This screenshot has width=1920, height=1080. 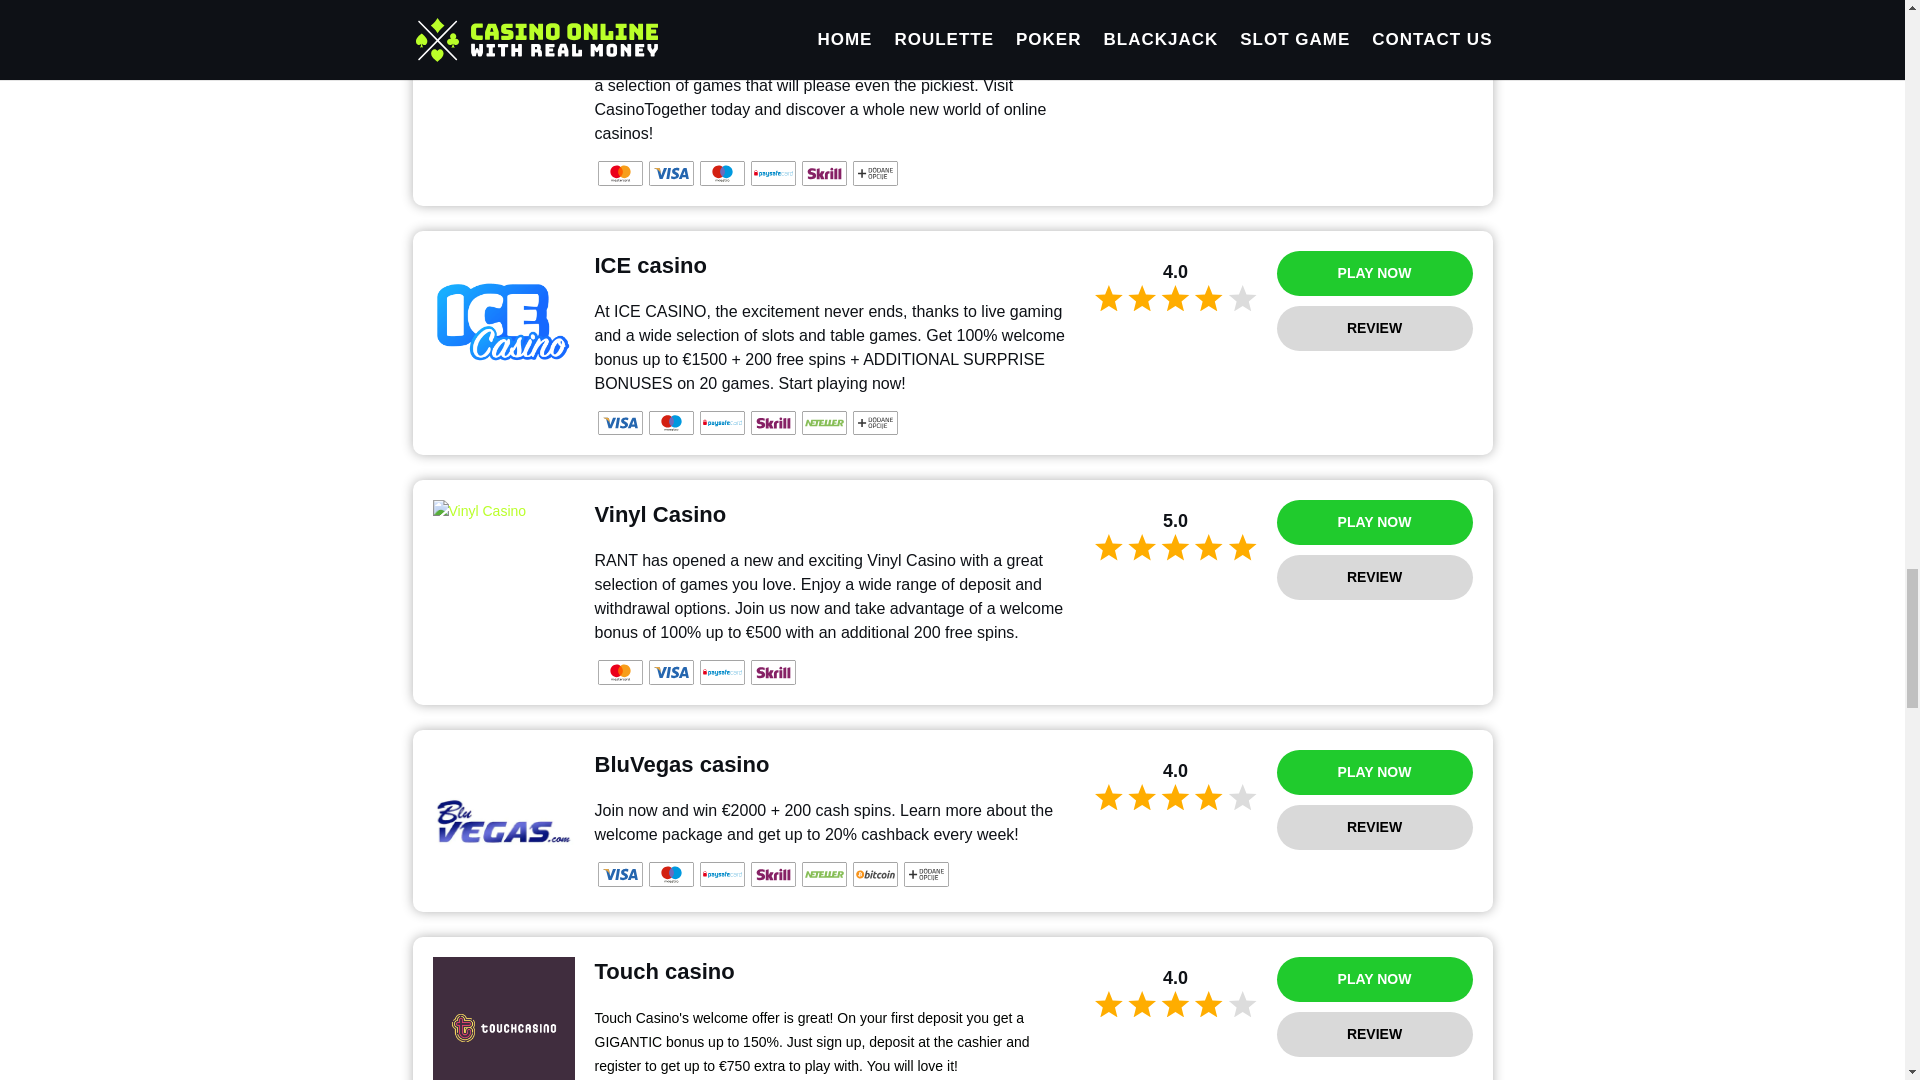 What do you see at coordinates (1374, 328) in the screenshot?
I see `REVIEW` at bounding box center [1374, 328].